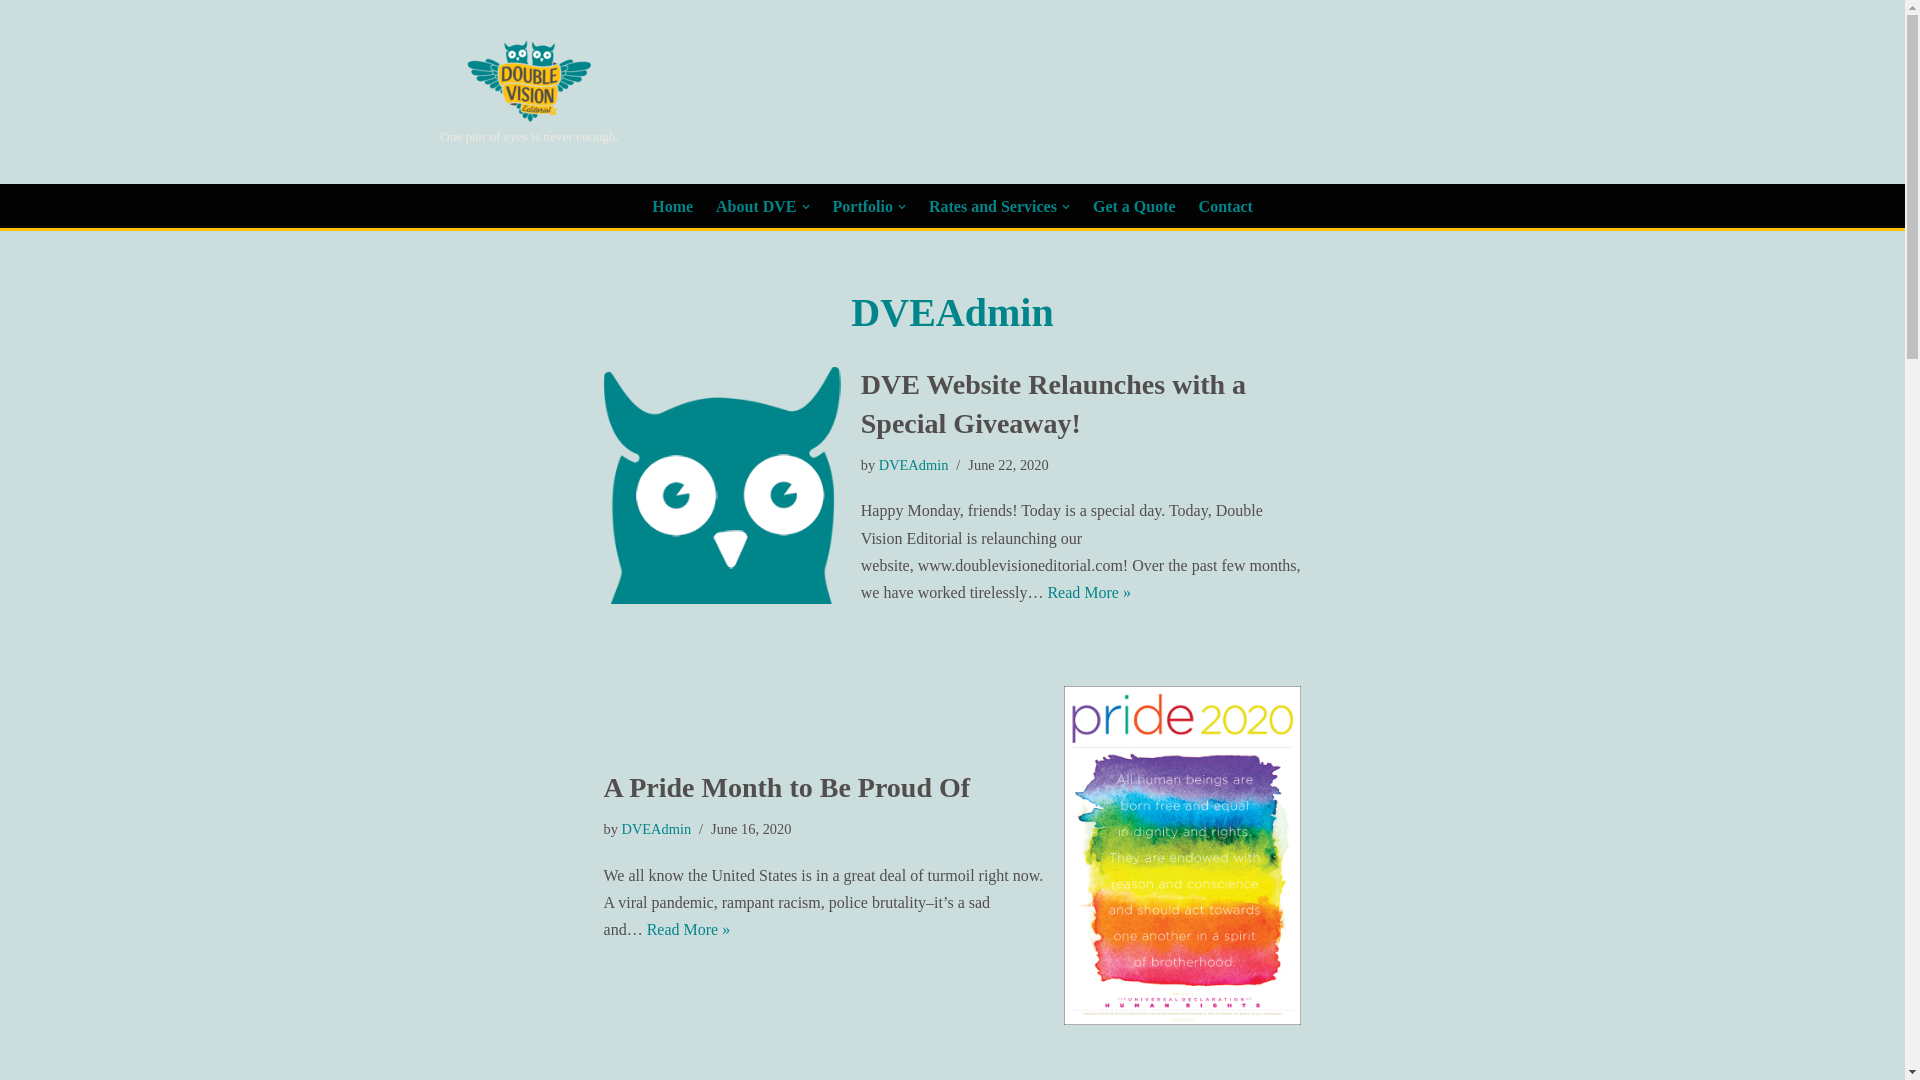 This screenshot has height=1080, width=1920. What do you see at coordinates (870, 207) in the screenshot?
I see `Portfolio` at bounding box center [870, 207].